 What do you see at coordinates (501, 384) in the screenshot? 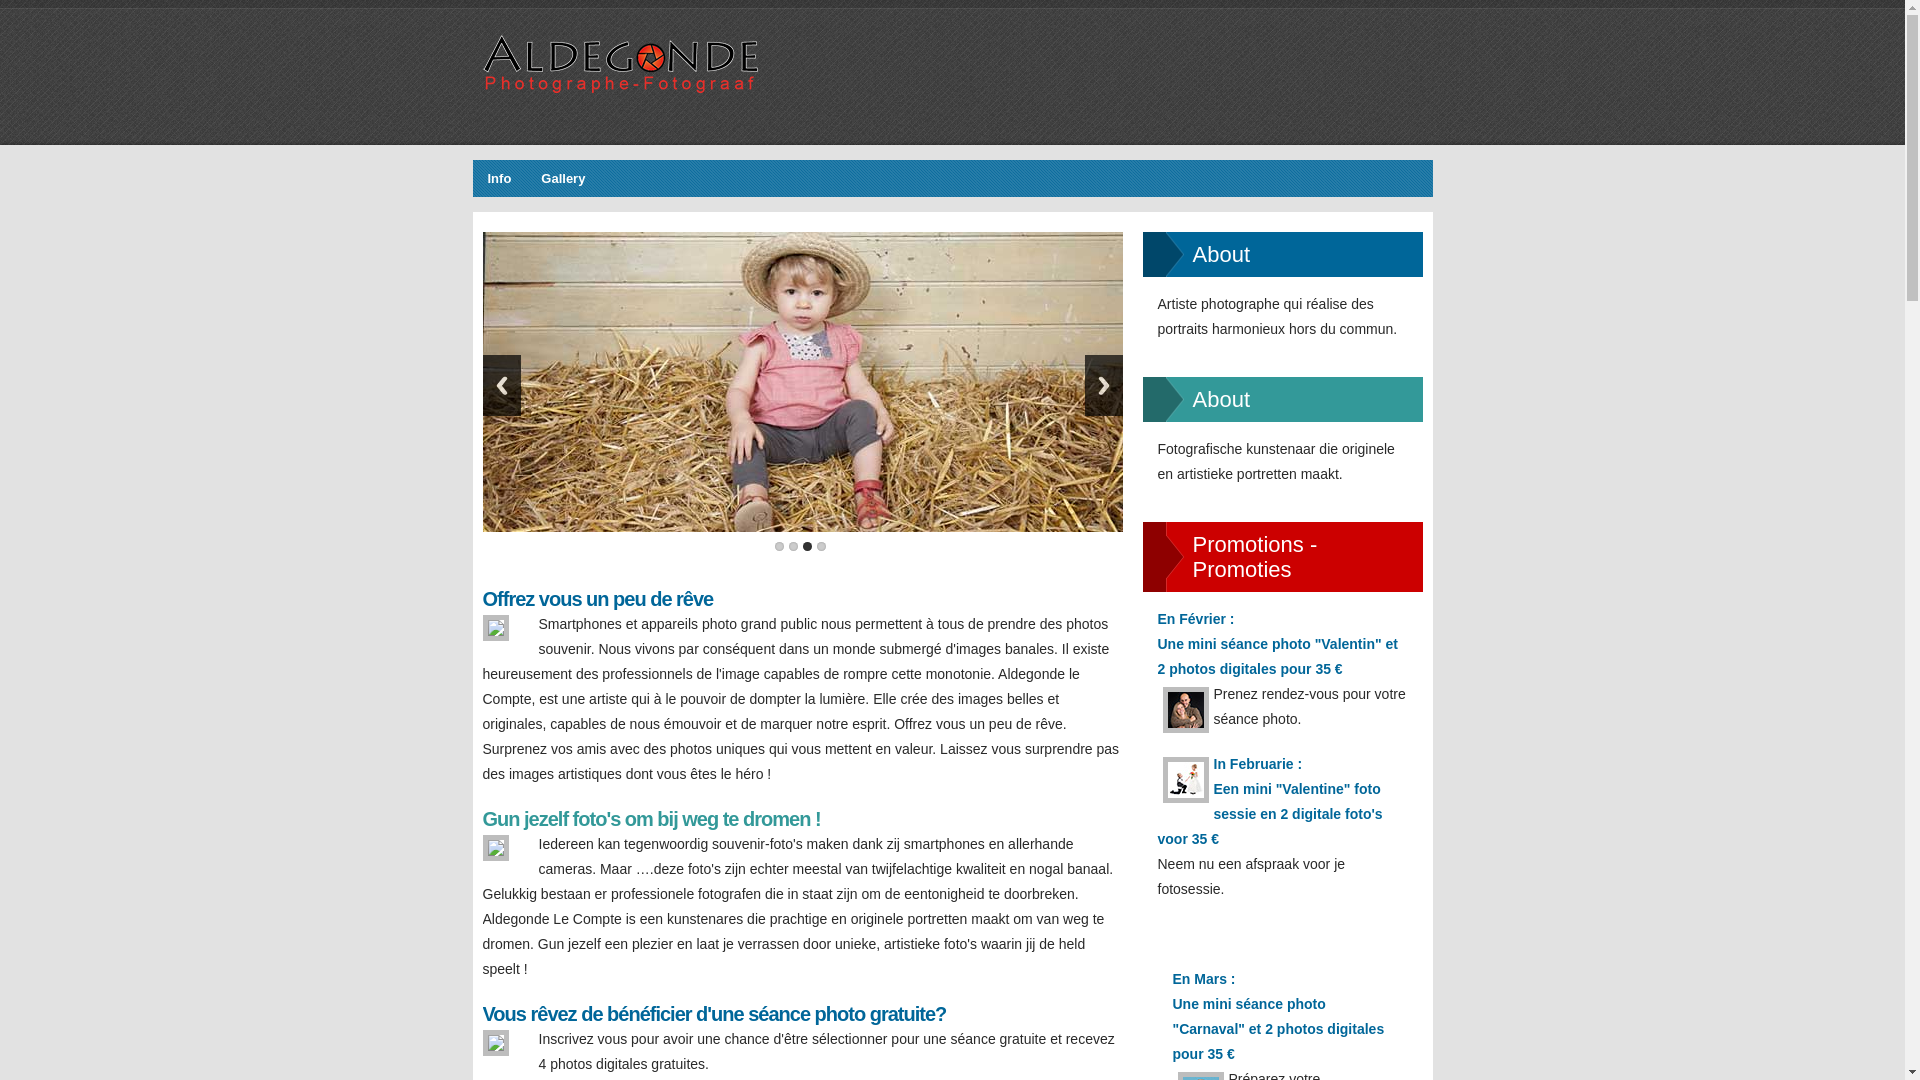
I see `Previous` at bounding box center [501, 384].